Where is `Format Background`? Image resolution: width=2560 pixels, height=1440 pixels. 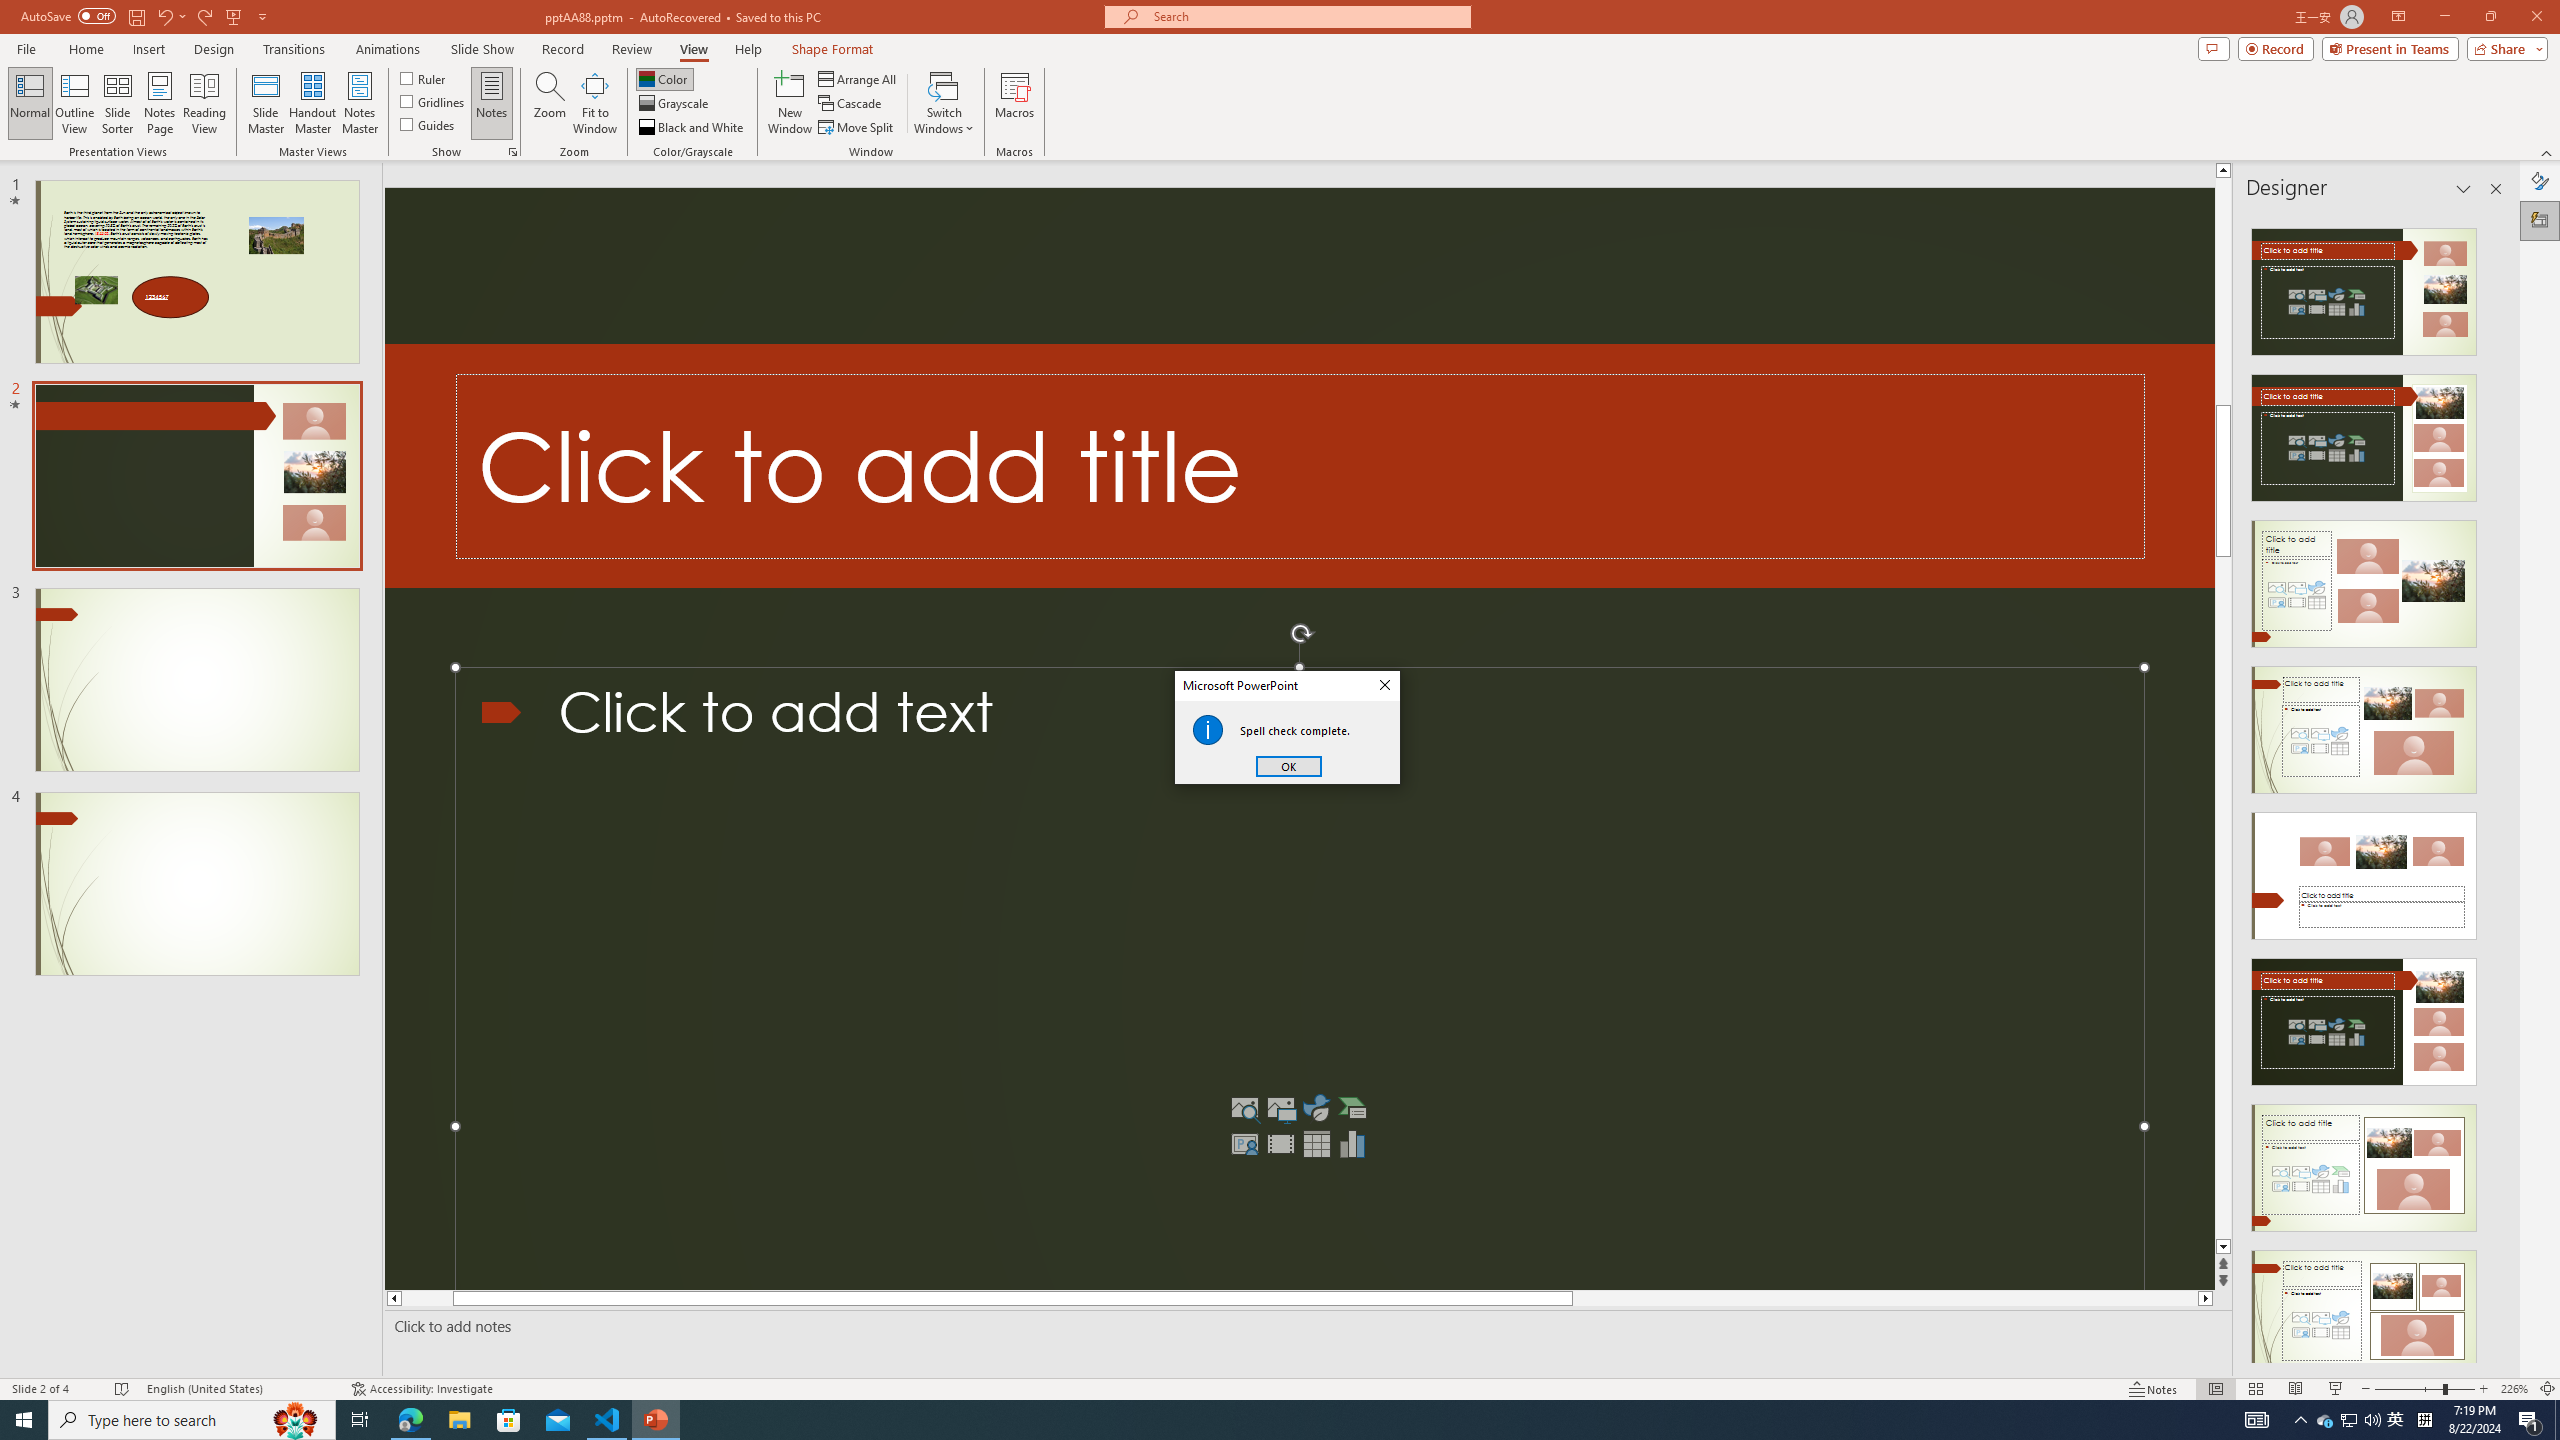
Format Background is located at coordinates (2540, 181).